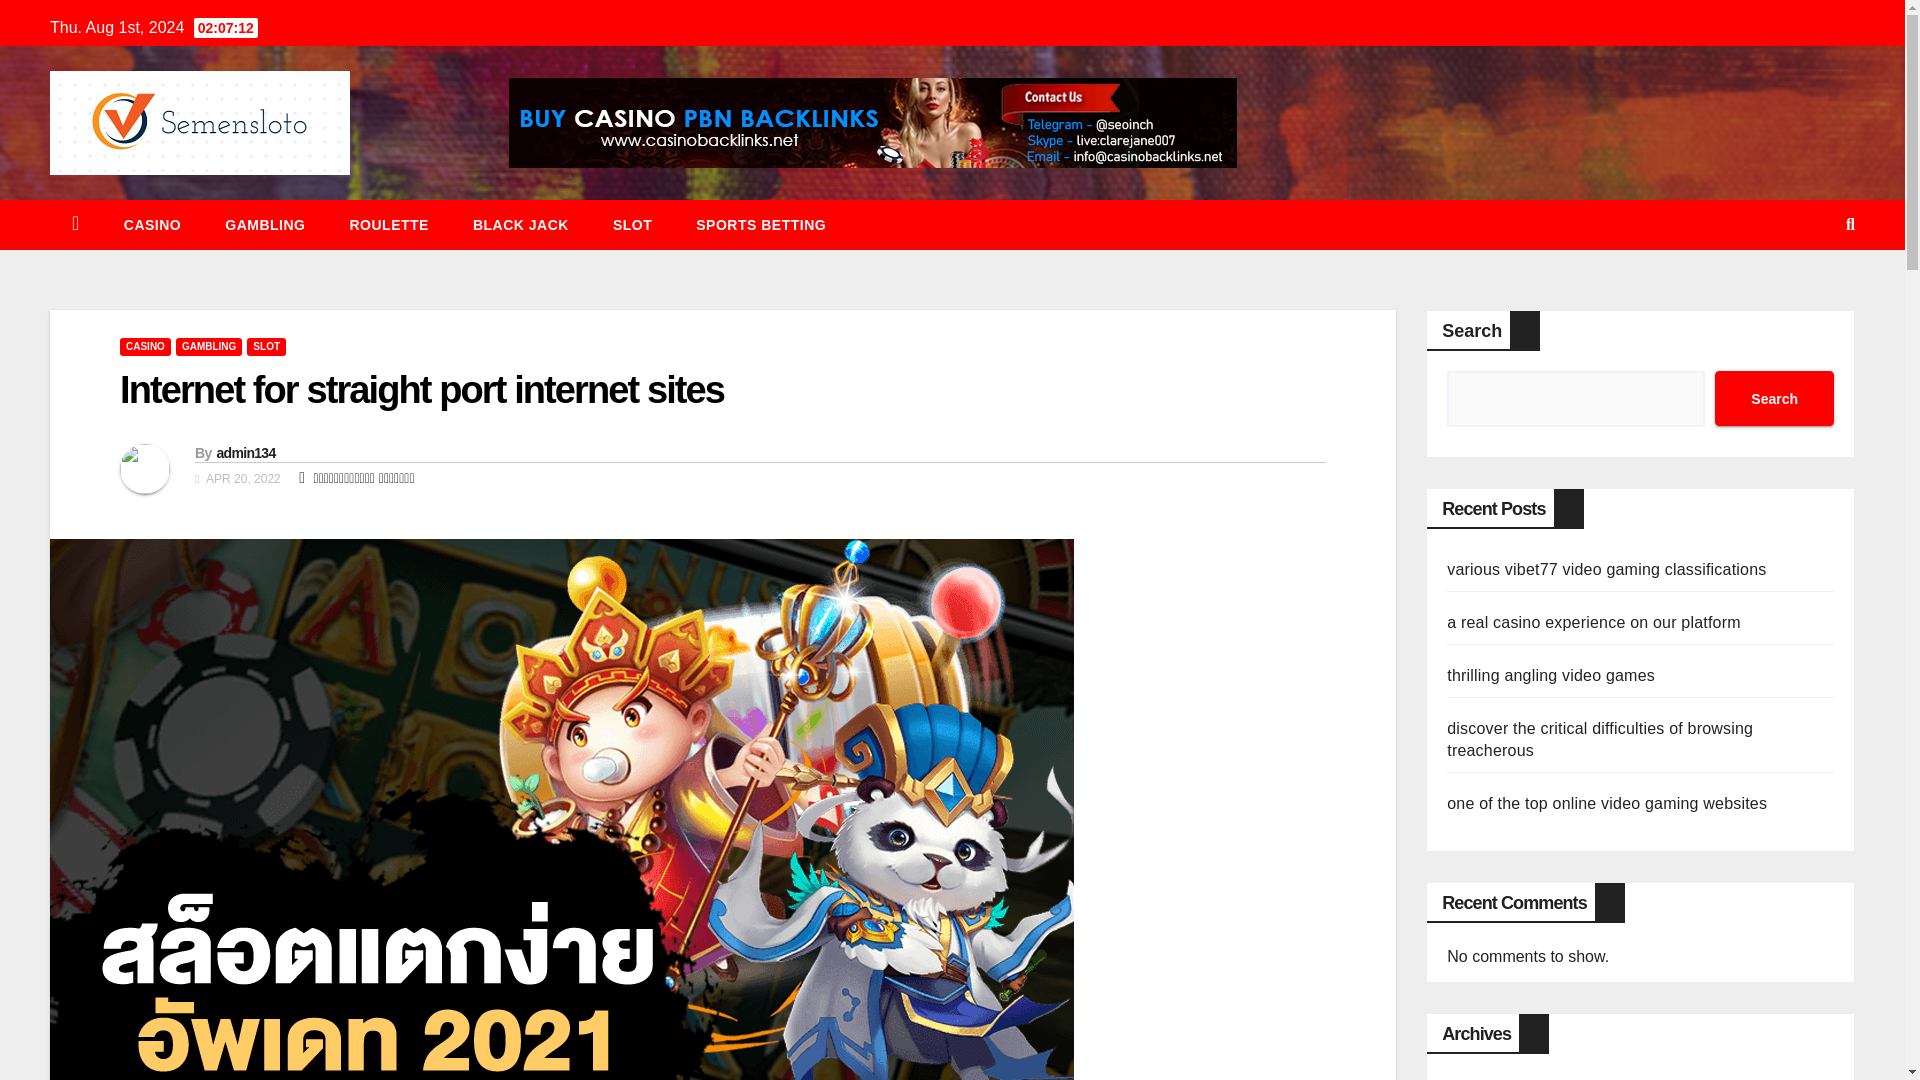  I want to click on Internet for straight port internet sites, so click(421, 390).